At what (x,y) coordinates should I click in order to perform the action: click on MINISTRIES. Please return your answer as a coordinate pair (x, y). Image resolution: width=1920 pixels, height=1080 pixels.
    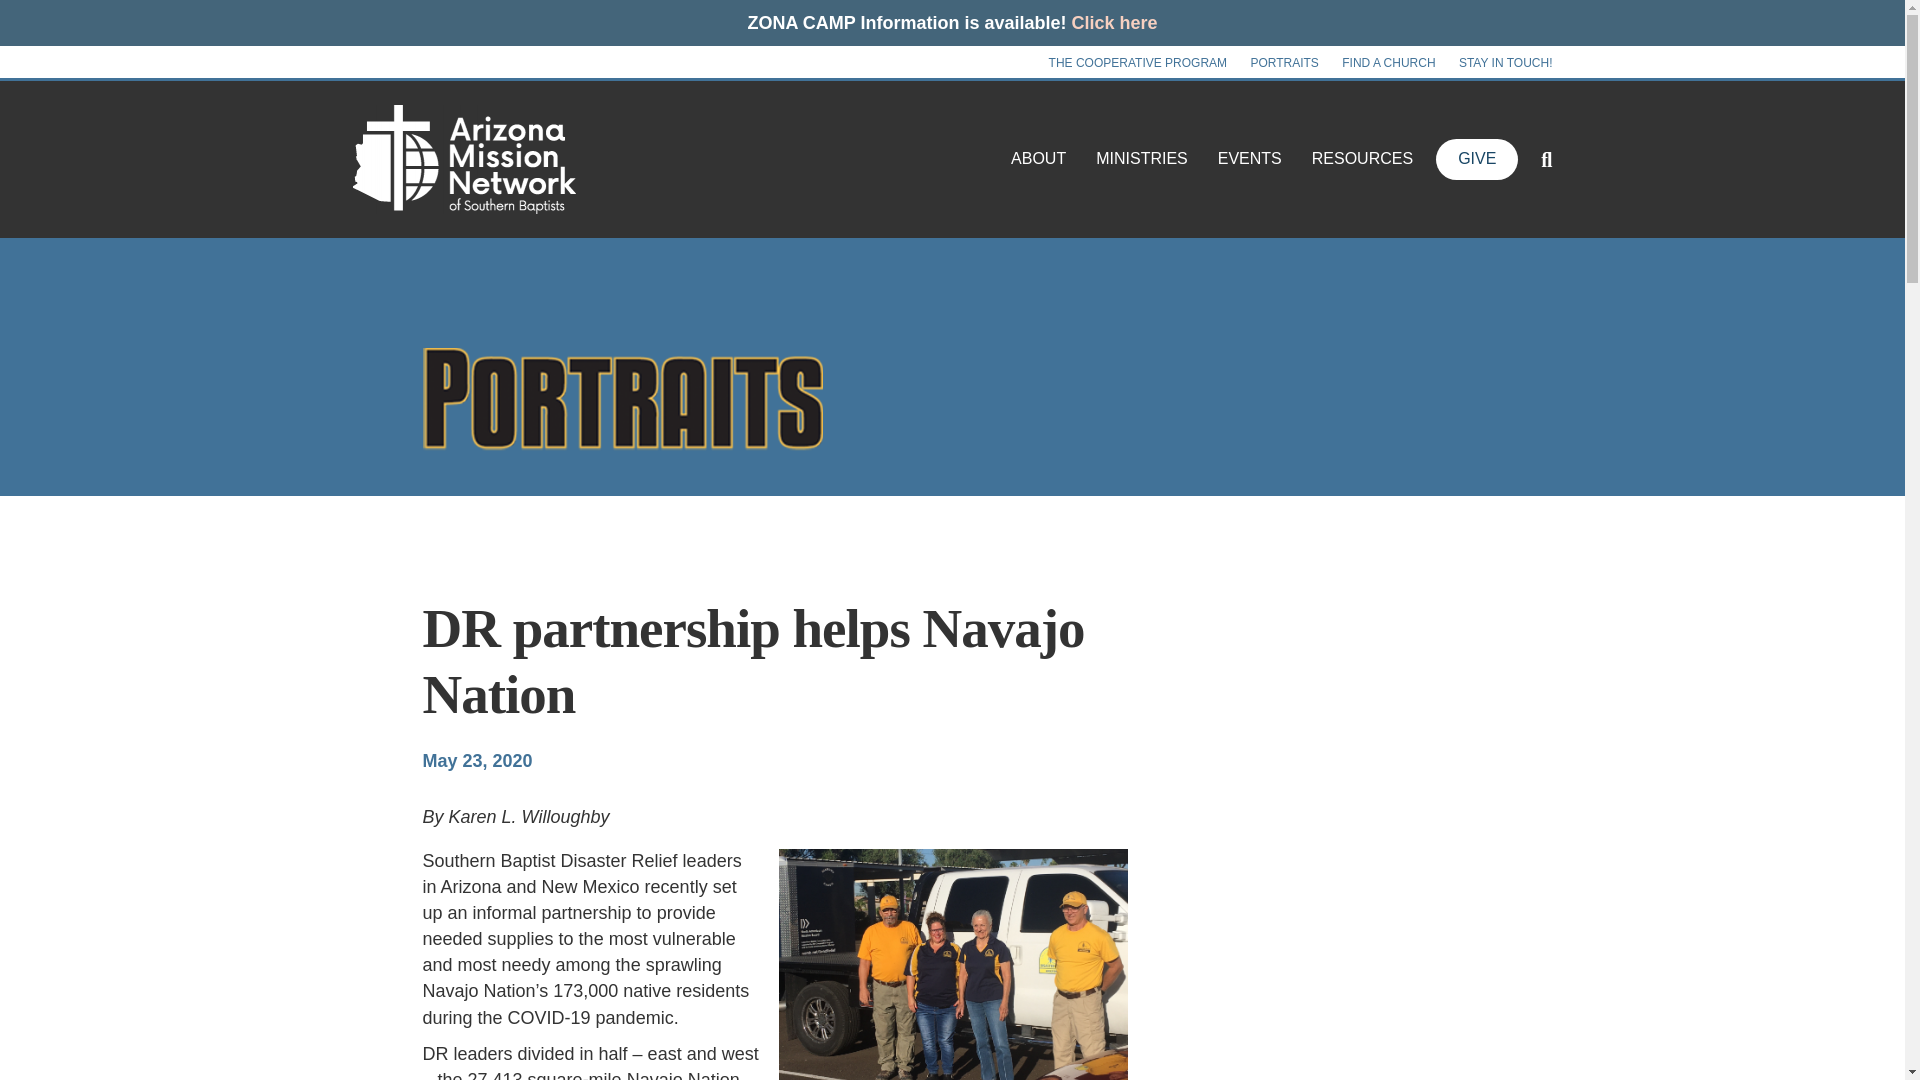
    Looking at the image, I should click on (1142, 158).